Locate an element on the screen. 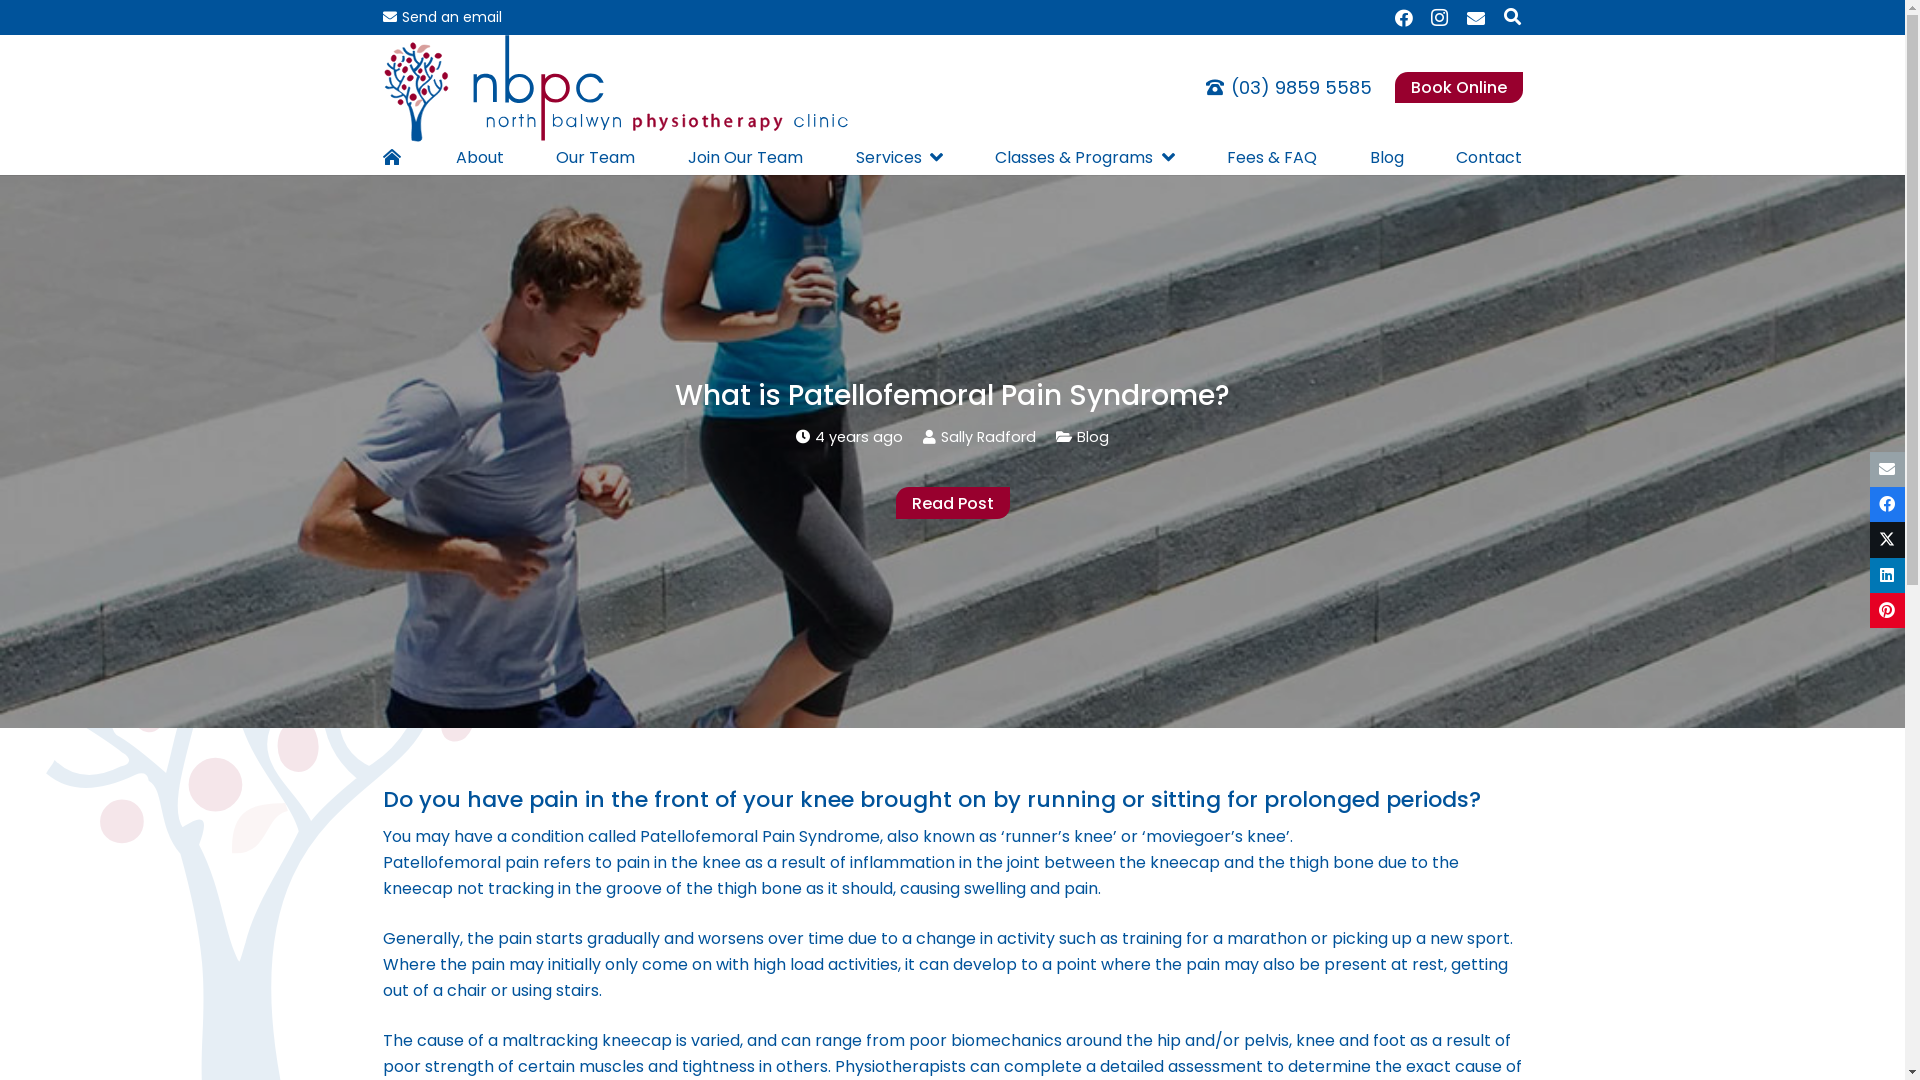  North Balwyn Physiotherapy Clinic is located at coordinates (1590, 793).